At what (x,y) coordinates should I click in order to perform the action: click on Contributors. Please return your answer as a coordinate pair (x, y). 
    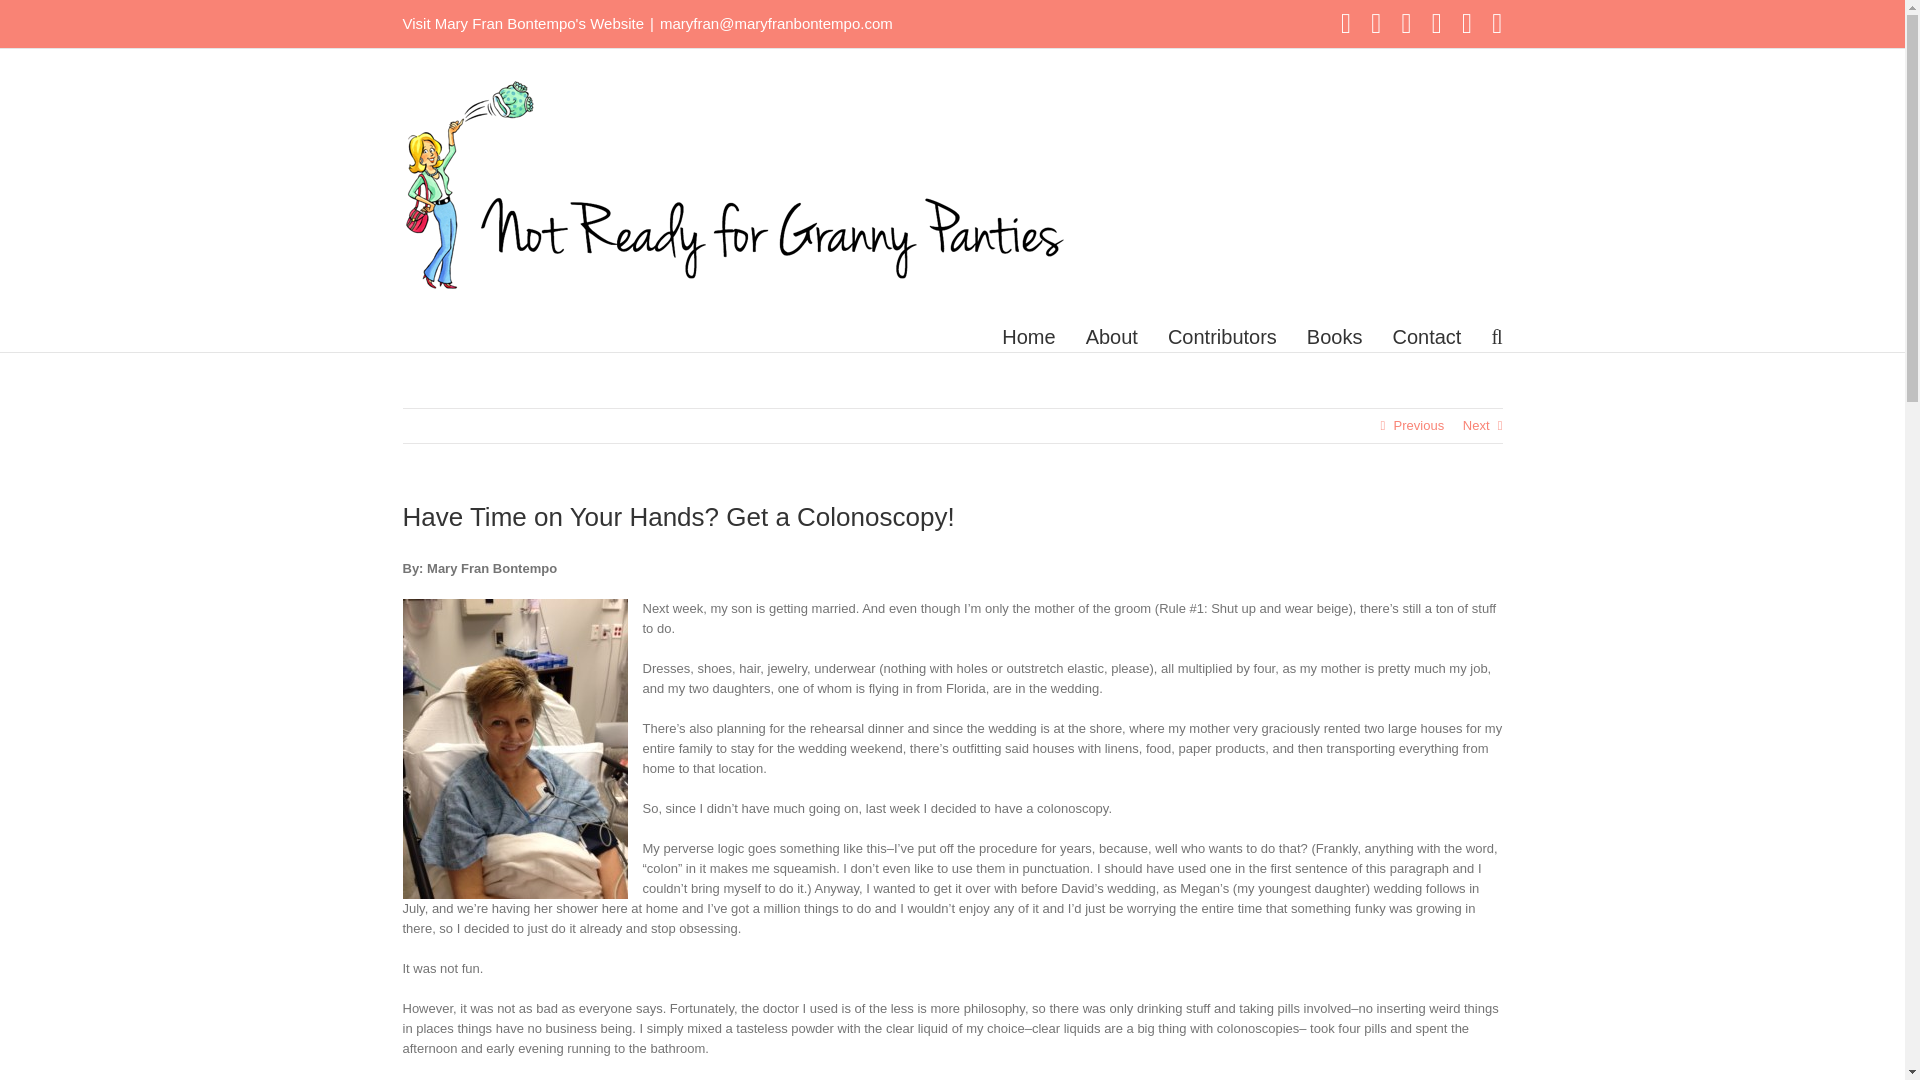
    Looking at the image, I should click on (1222, 336).